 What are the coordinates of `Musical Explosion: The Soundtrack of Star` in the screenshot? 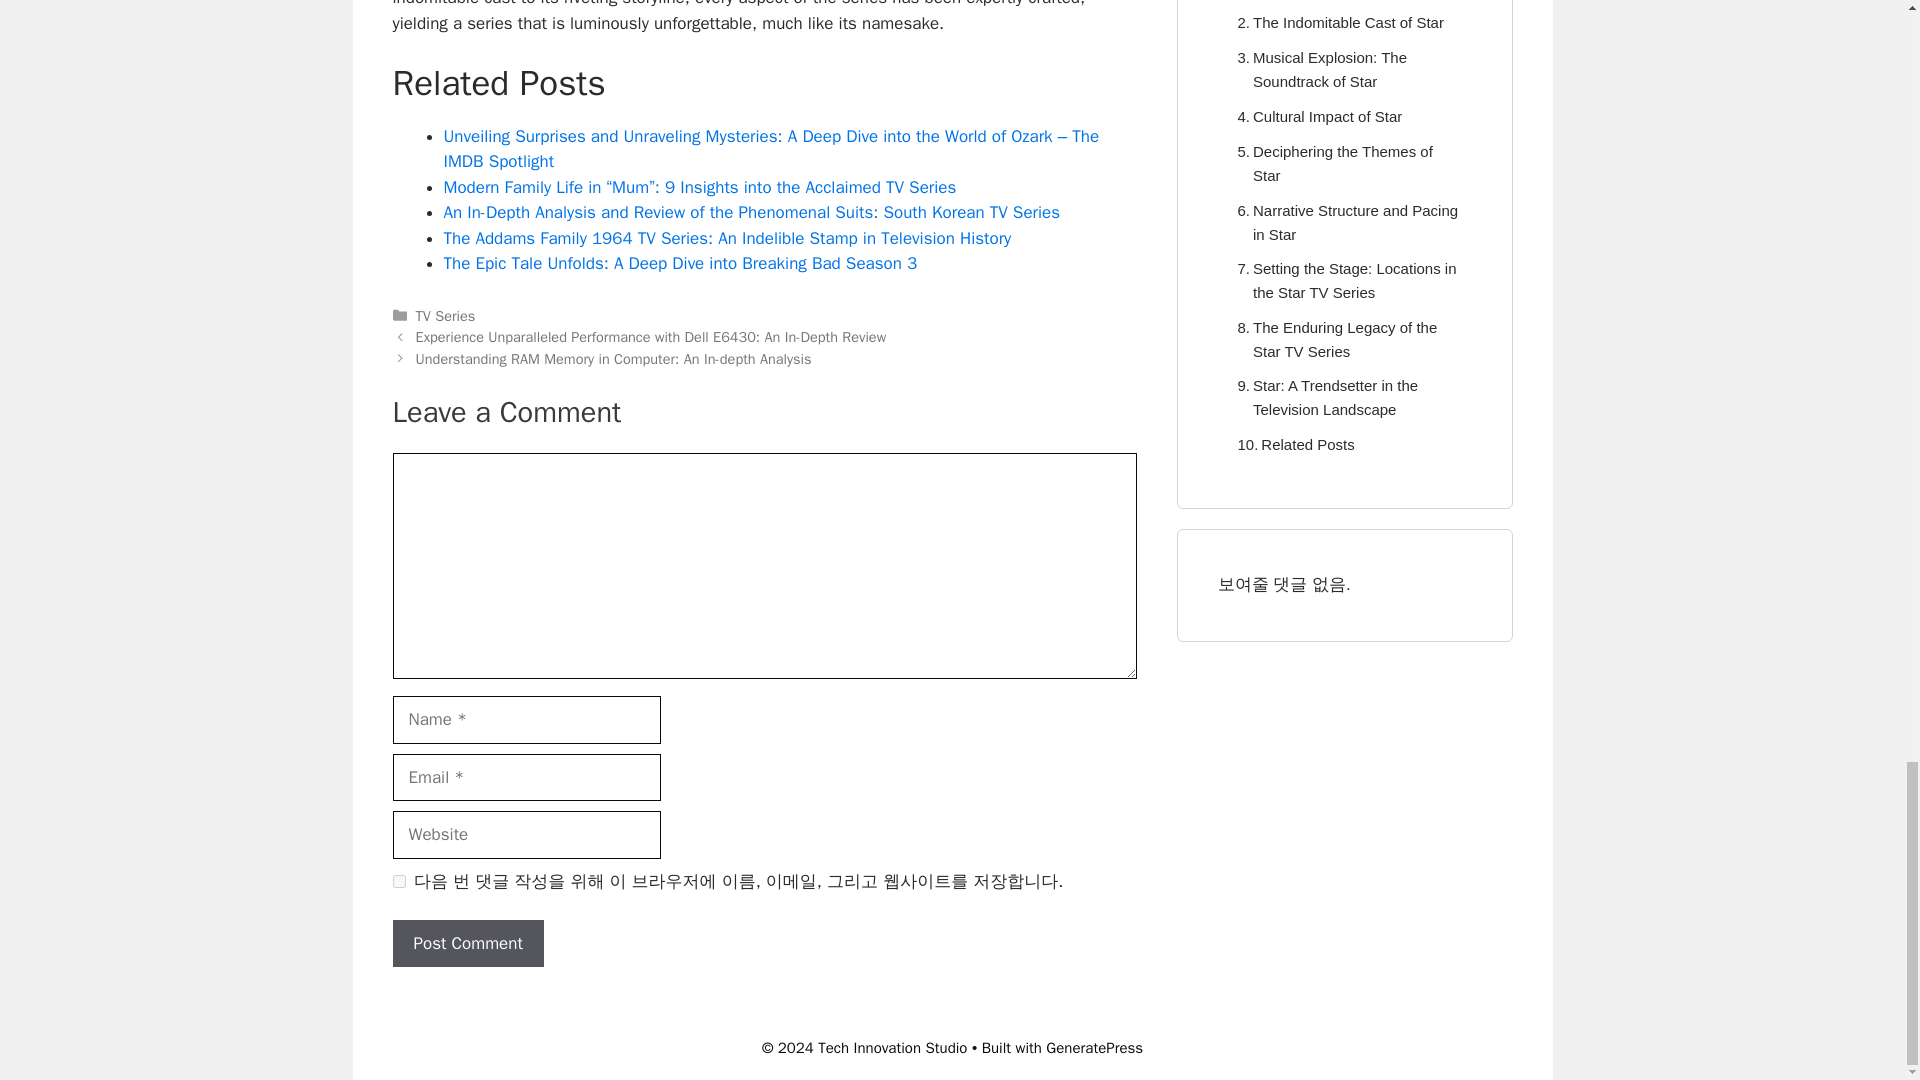 It's located at (1344, 70).